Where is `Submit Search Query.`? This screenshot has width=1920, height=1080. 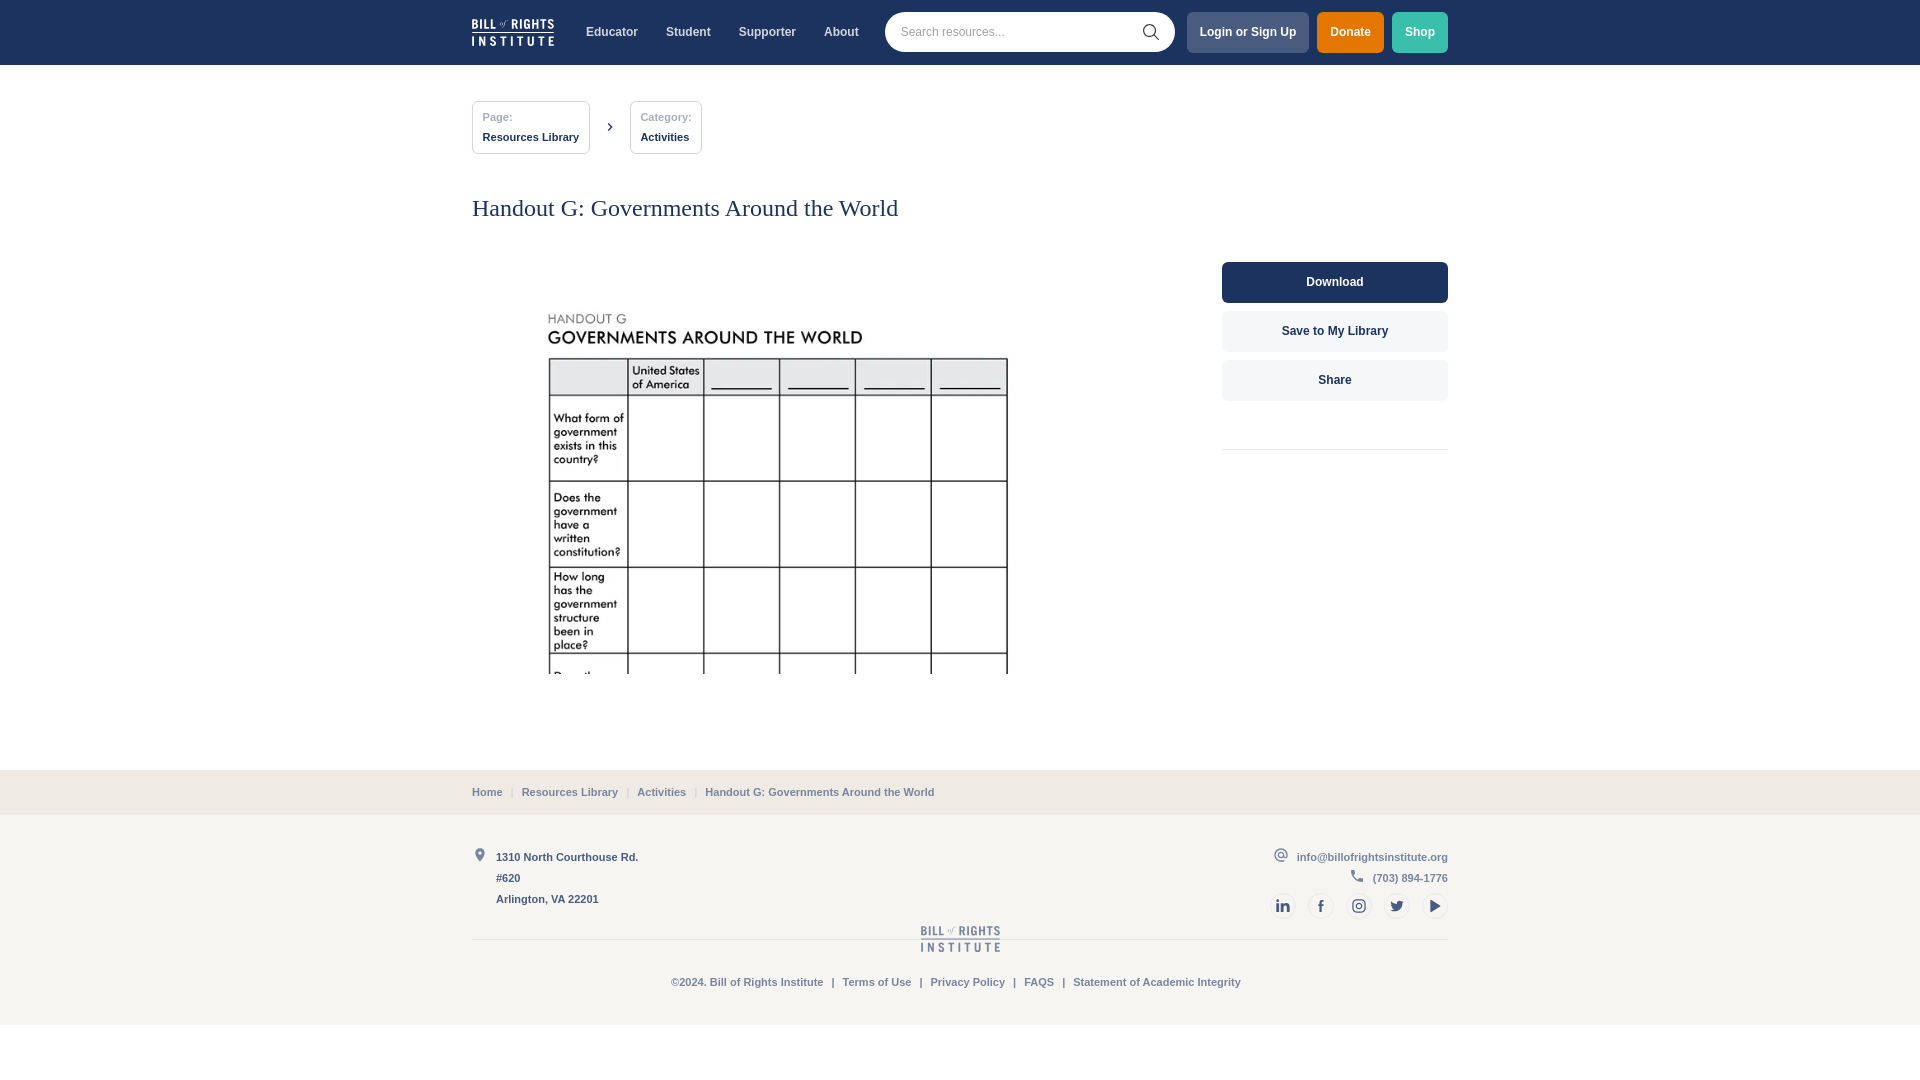
Submit Search Query. is located at coordinates (1150, 32).